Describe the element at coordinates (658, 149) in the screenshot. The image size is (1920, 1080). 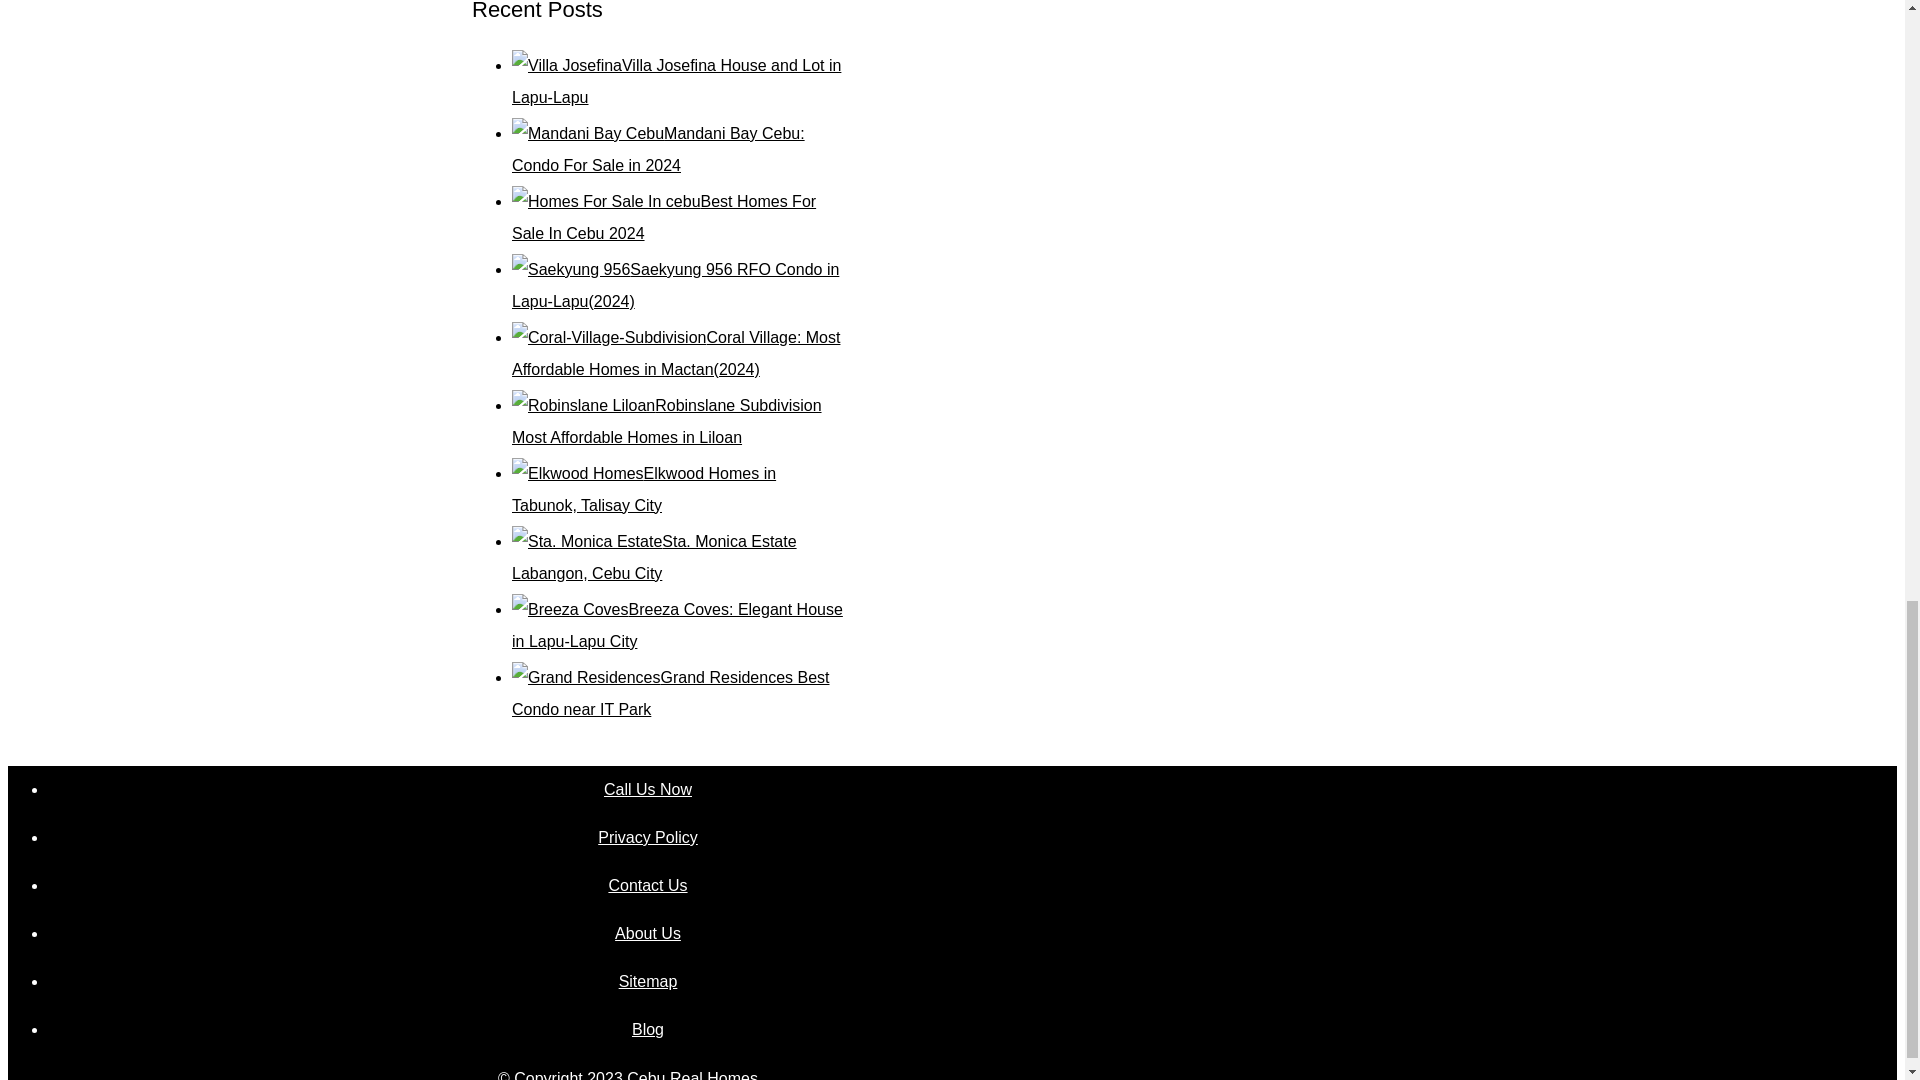
I see `Mandani Bay Cebu: Condo For Sale in 2024` at that location.